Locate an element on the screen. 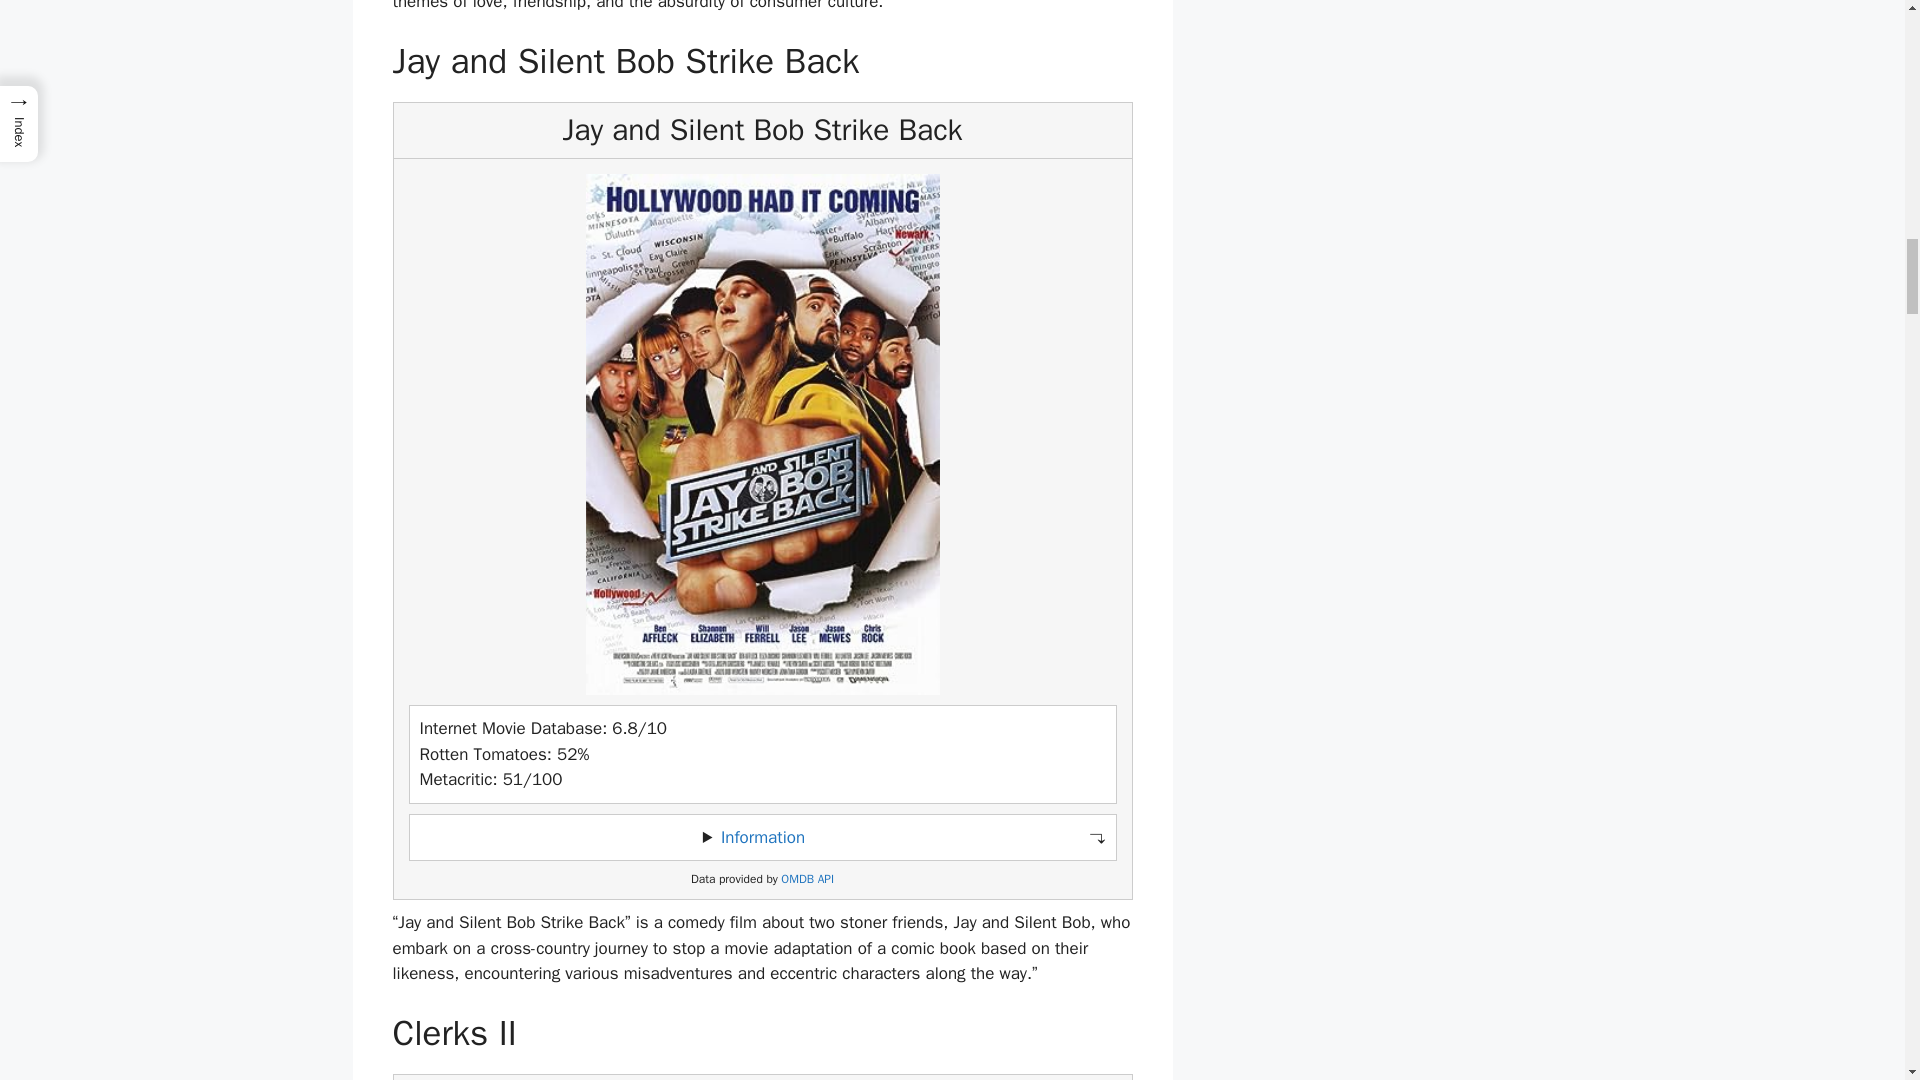 The image size is (1920, 1080). Open Movie Database API is located at coordinates (807, 878).